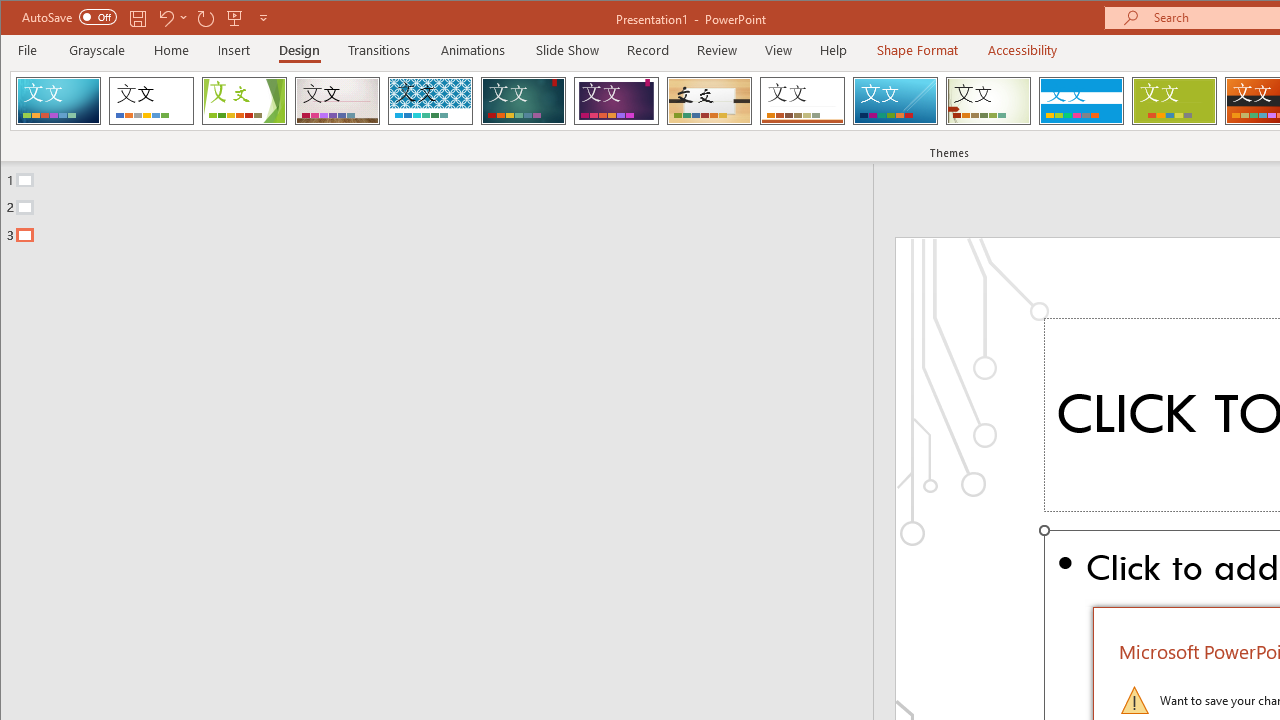  I want to click on Integral, so click(430, 100).